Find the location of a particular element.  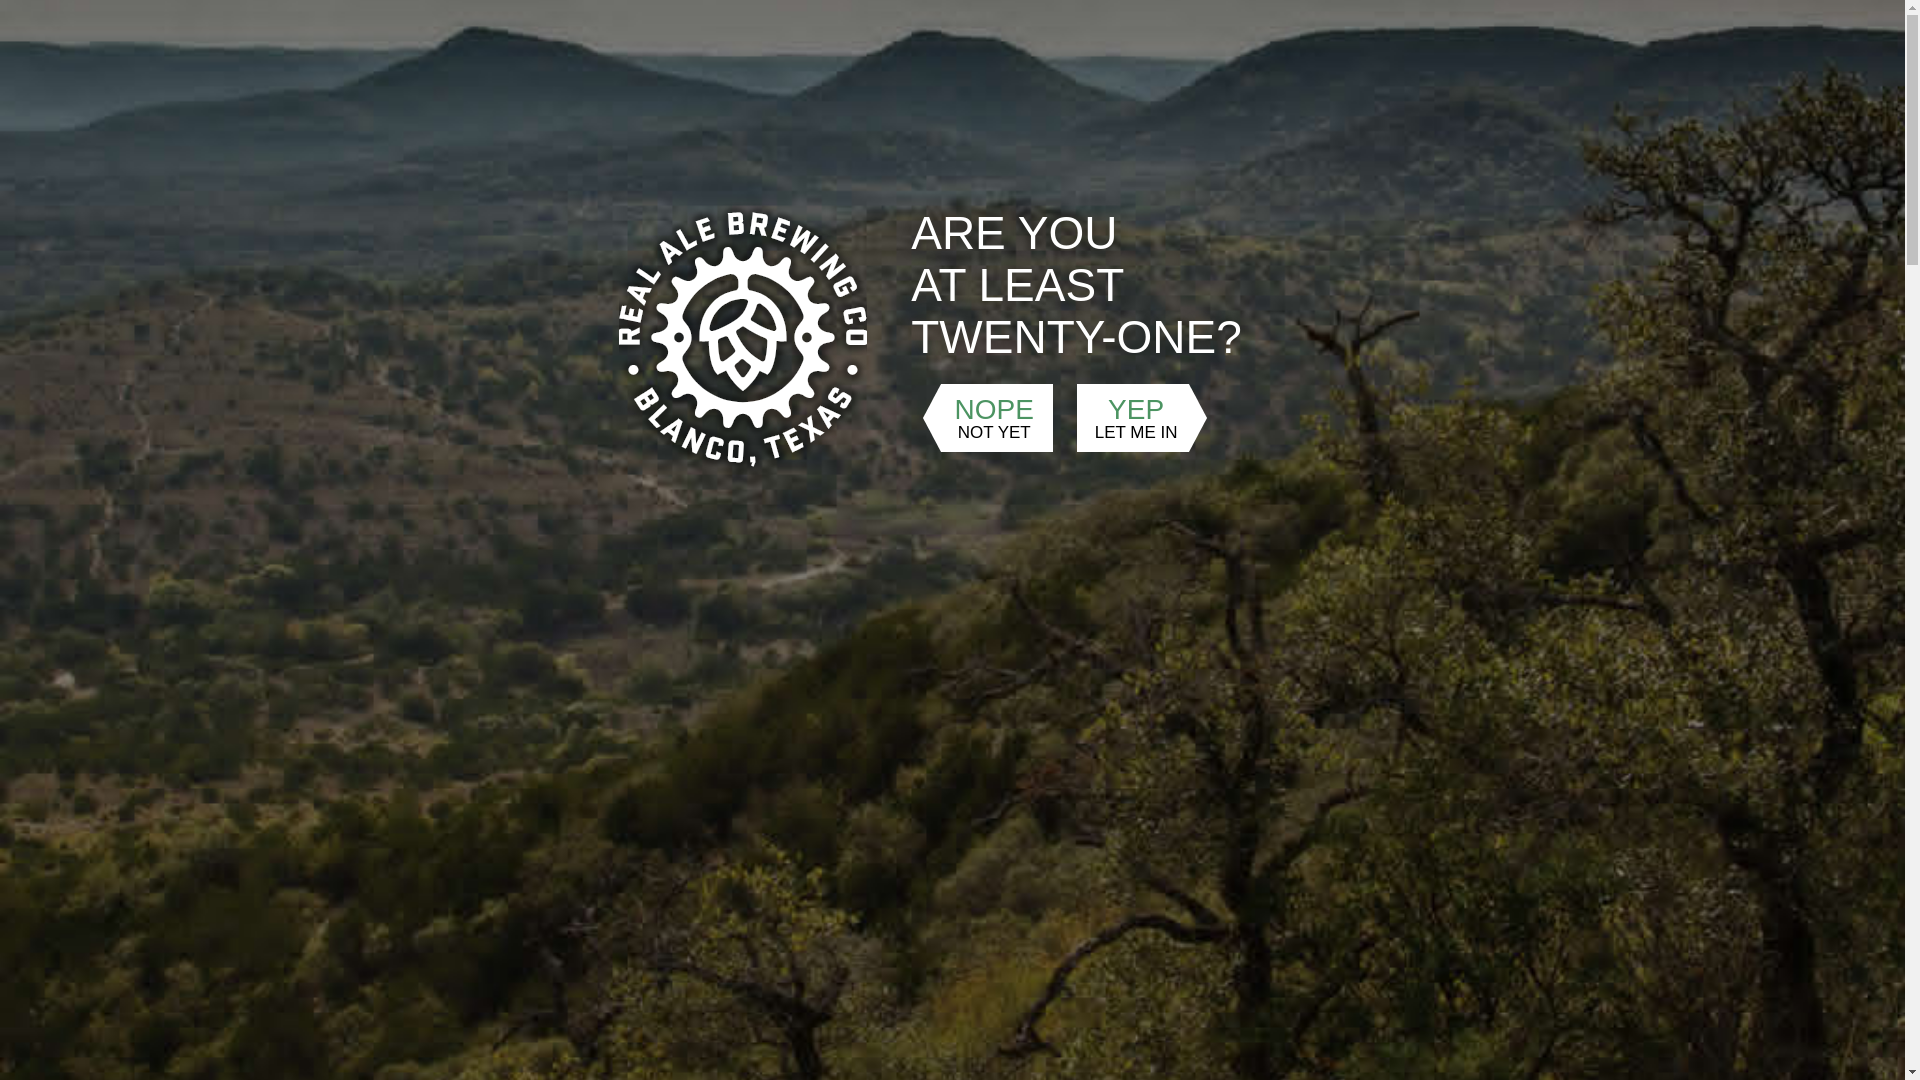

ANSWERS is located at coordinates (1379, 190).